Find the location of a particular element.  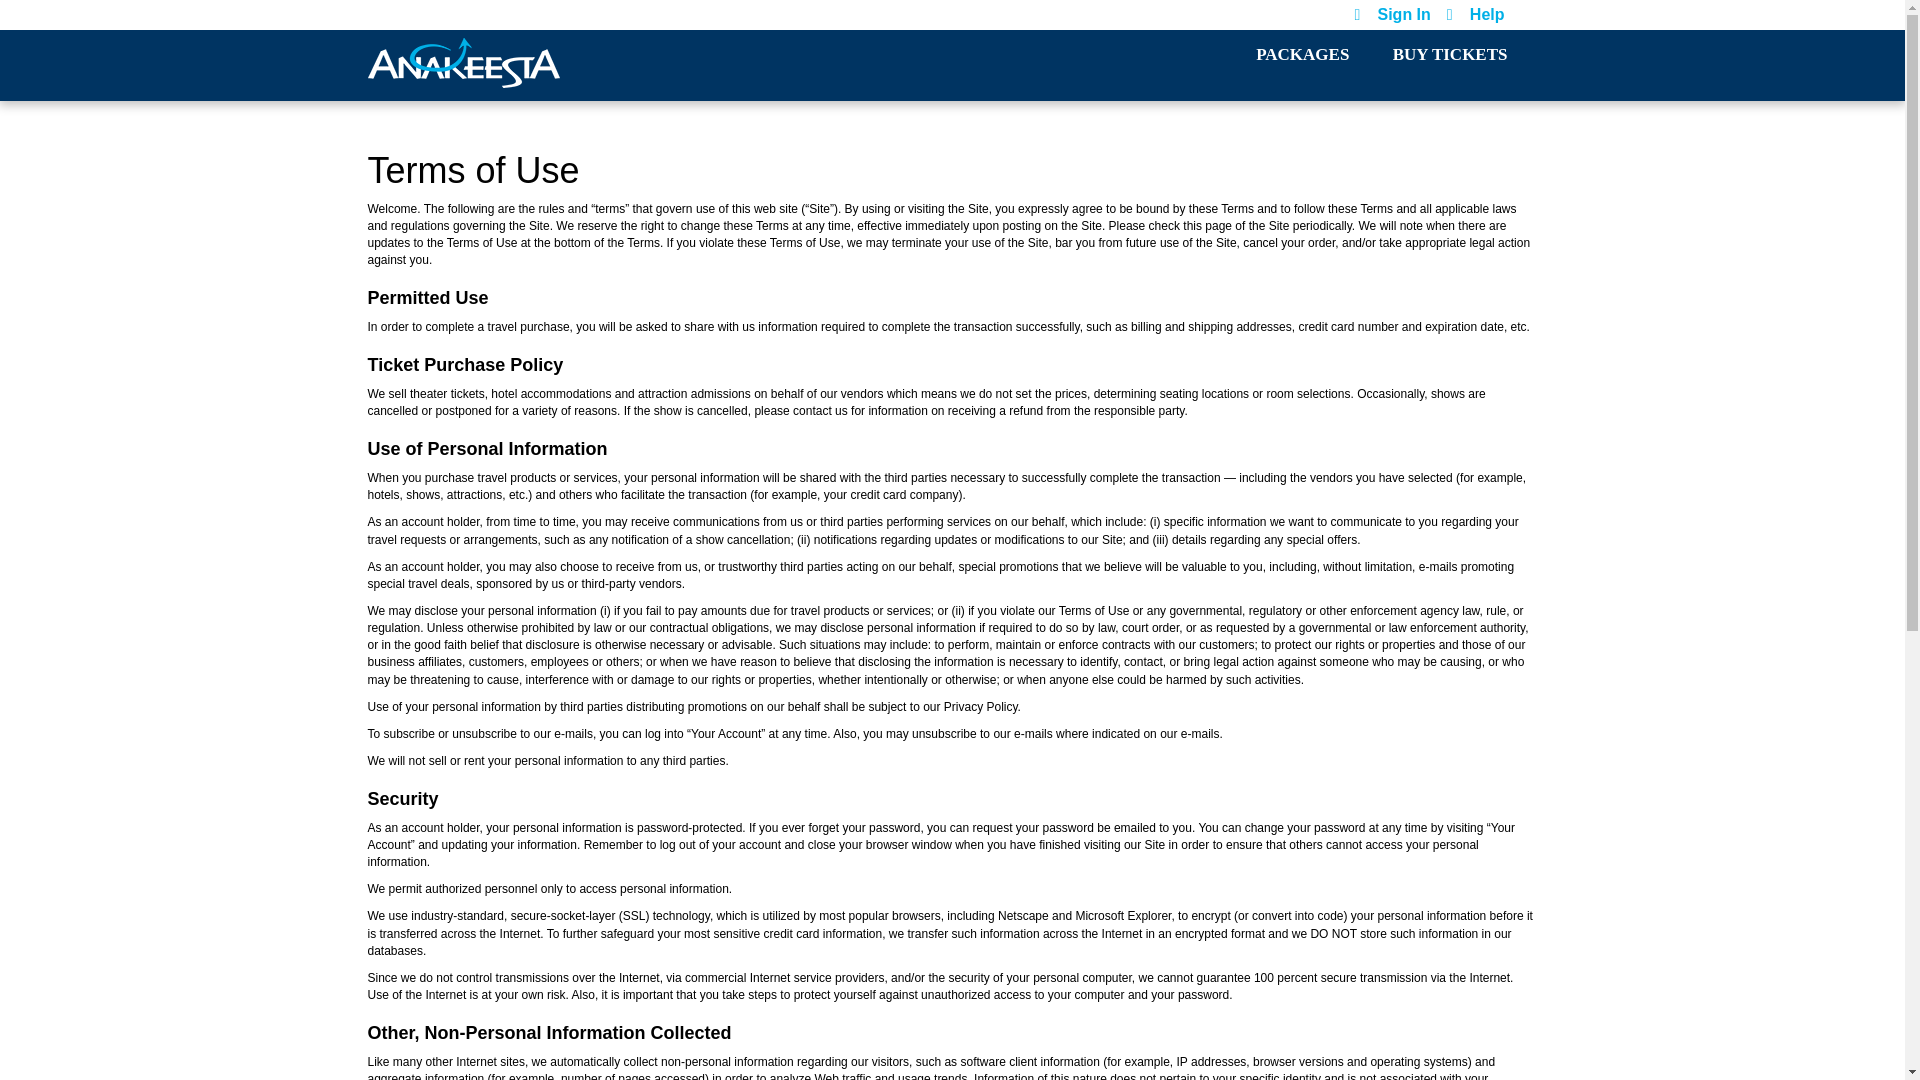

Help is located at coordinates (1475, 16).